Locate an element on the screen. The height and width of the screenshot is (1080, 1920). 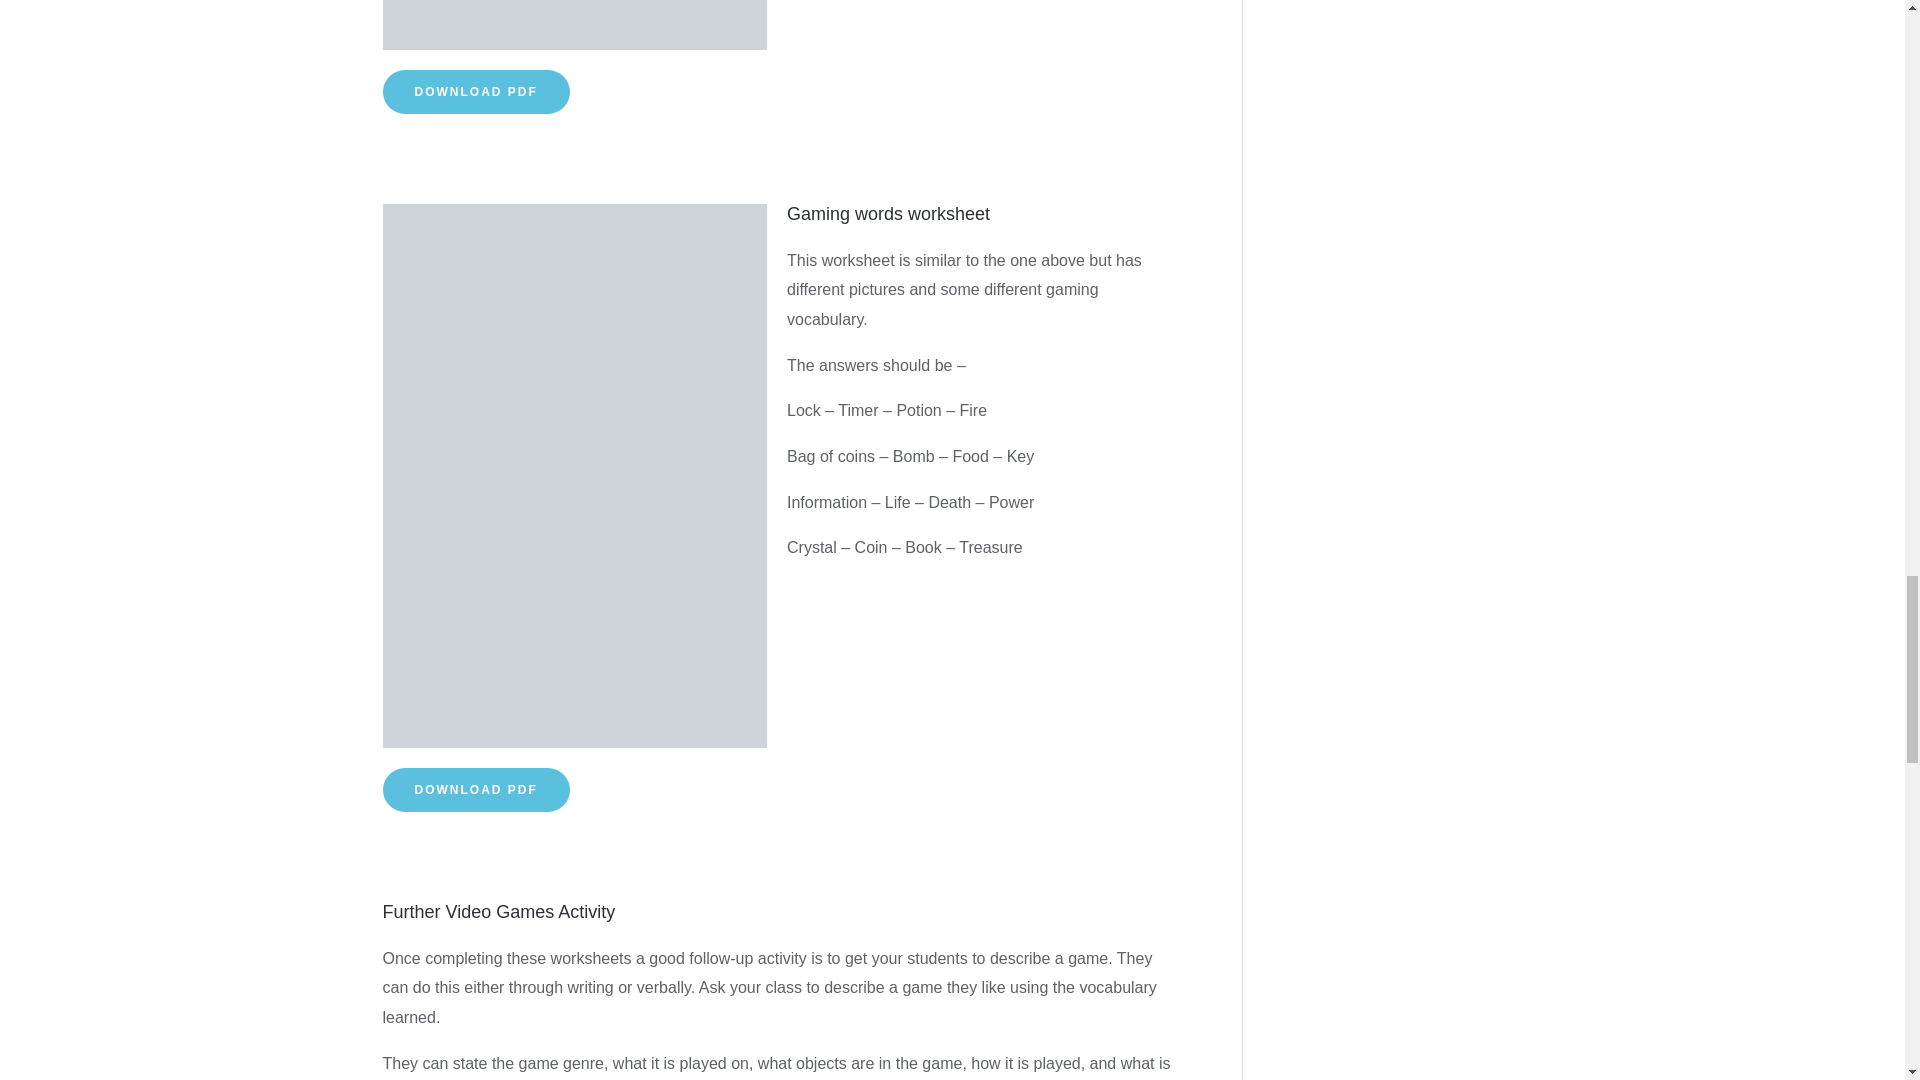
DOWNLOAD PDF is located at coordinates (475, 92).